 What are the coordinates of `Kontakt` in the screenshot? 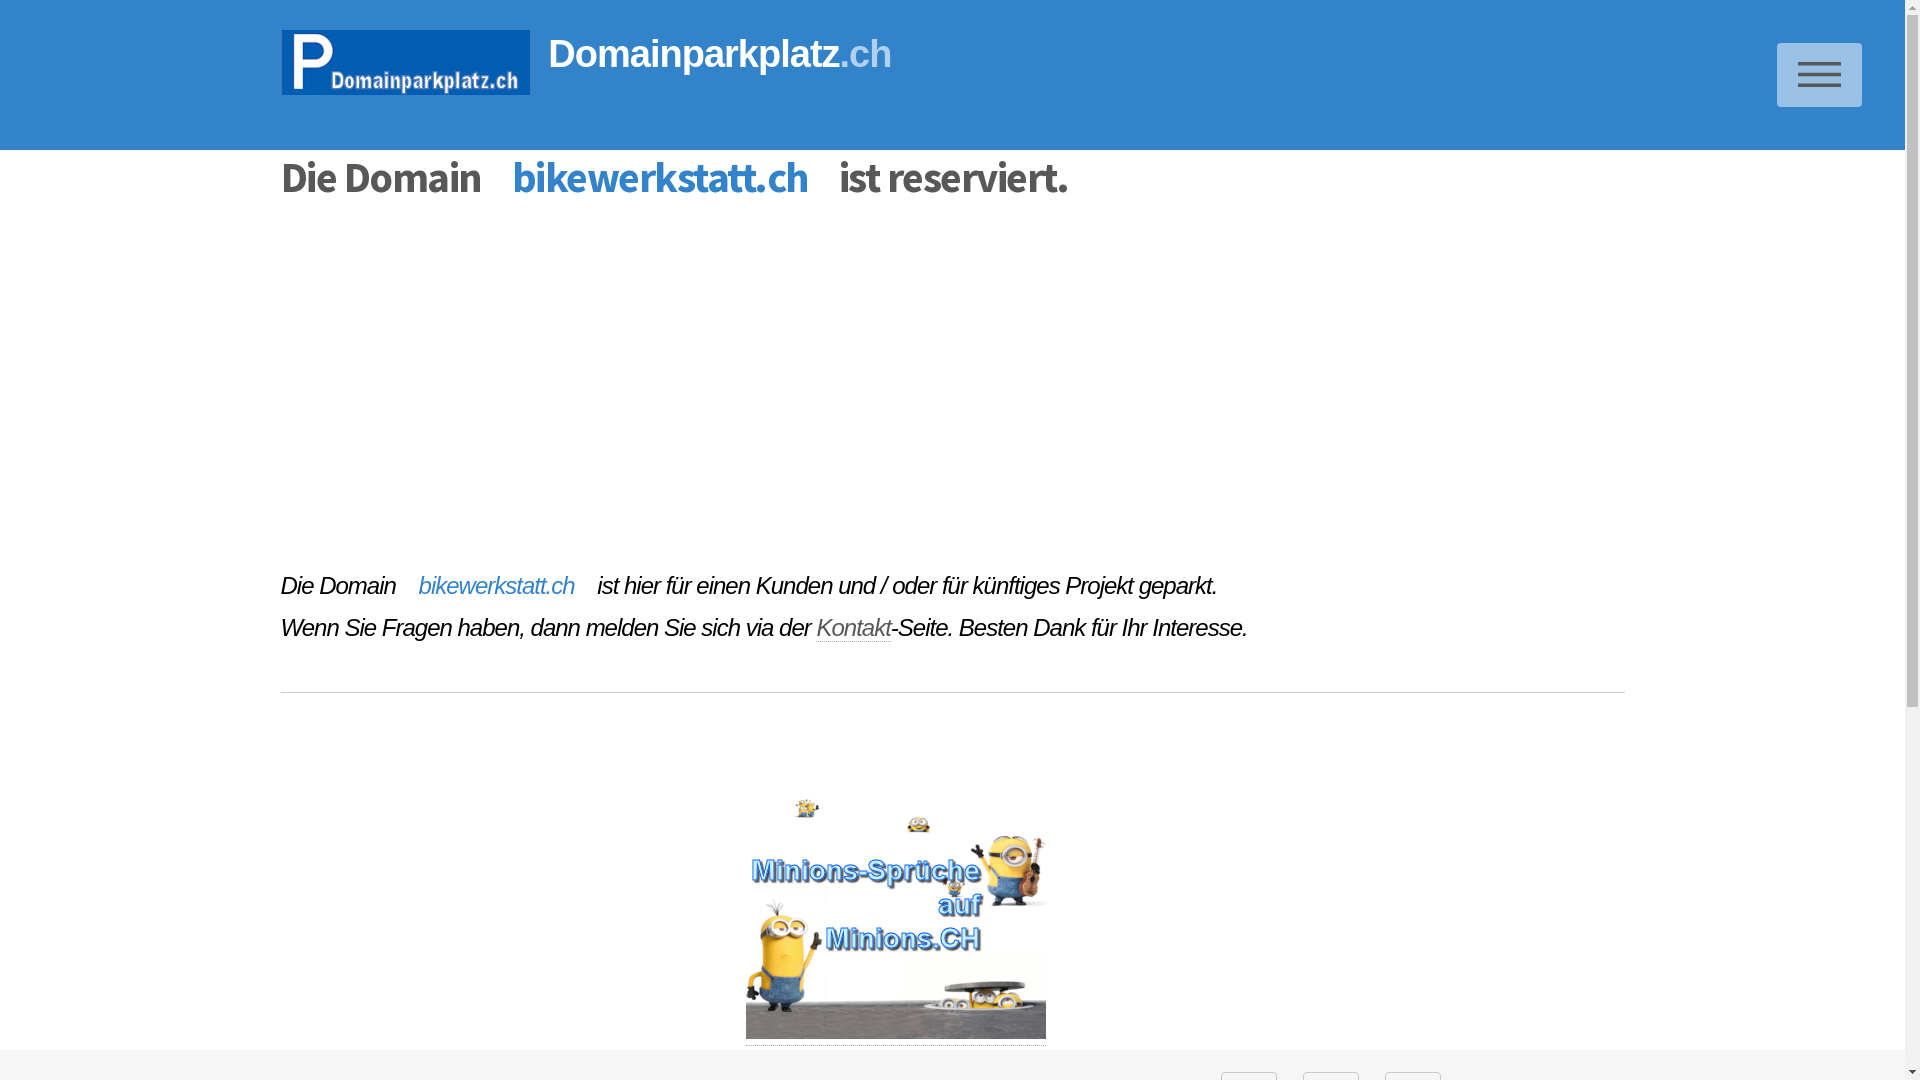 It's located at (853, 628).